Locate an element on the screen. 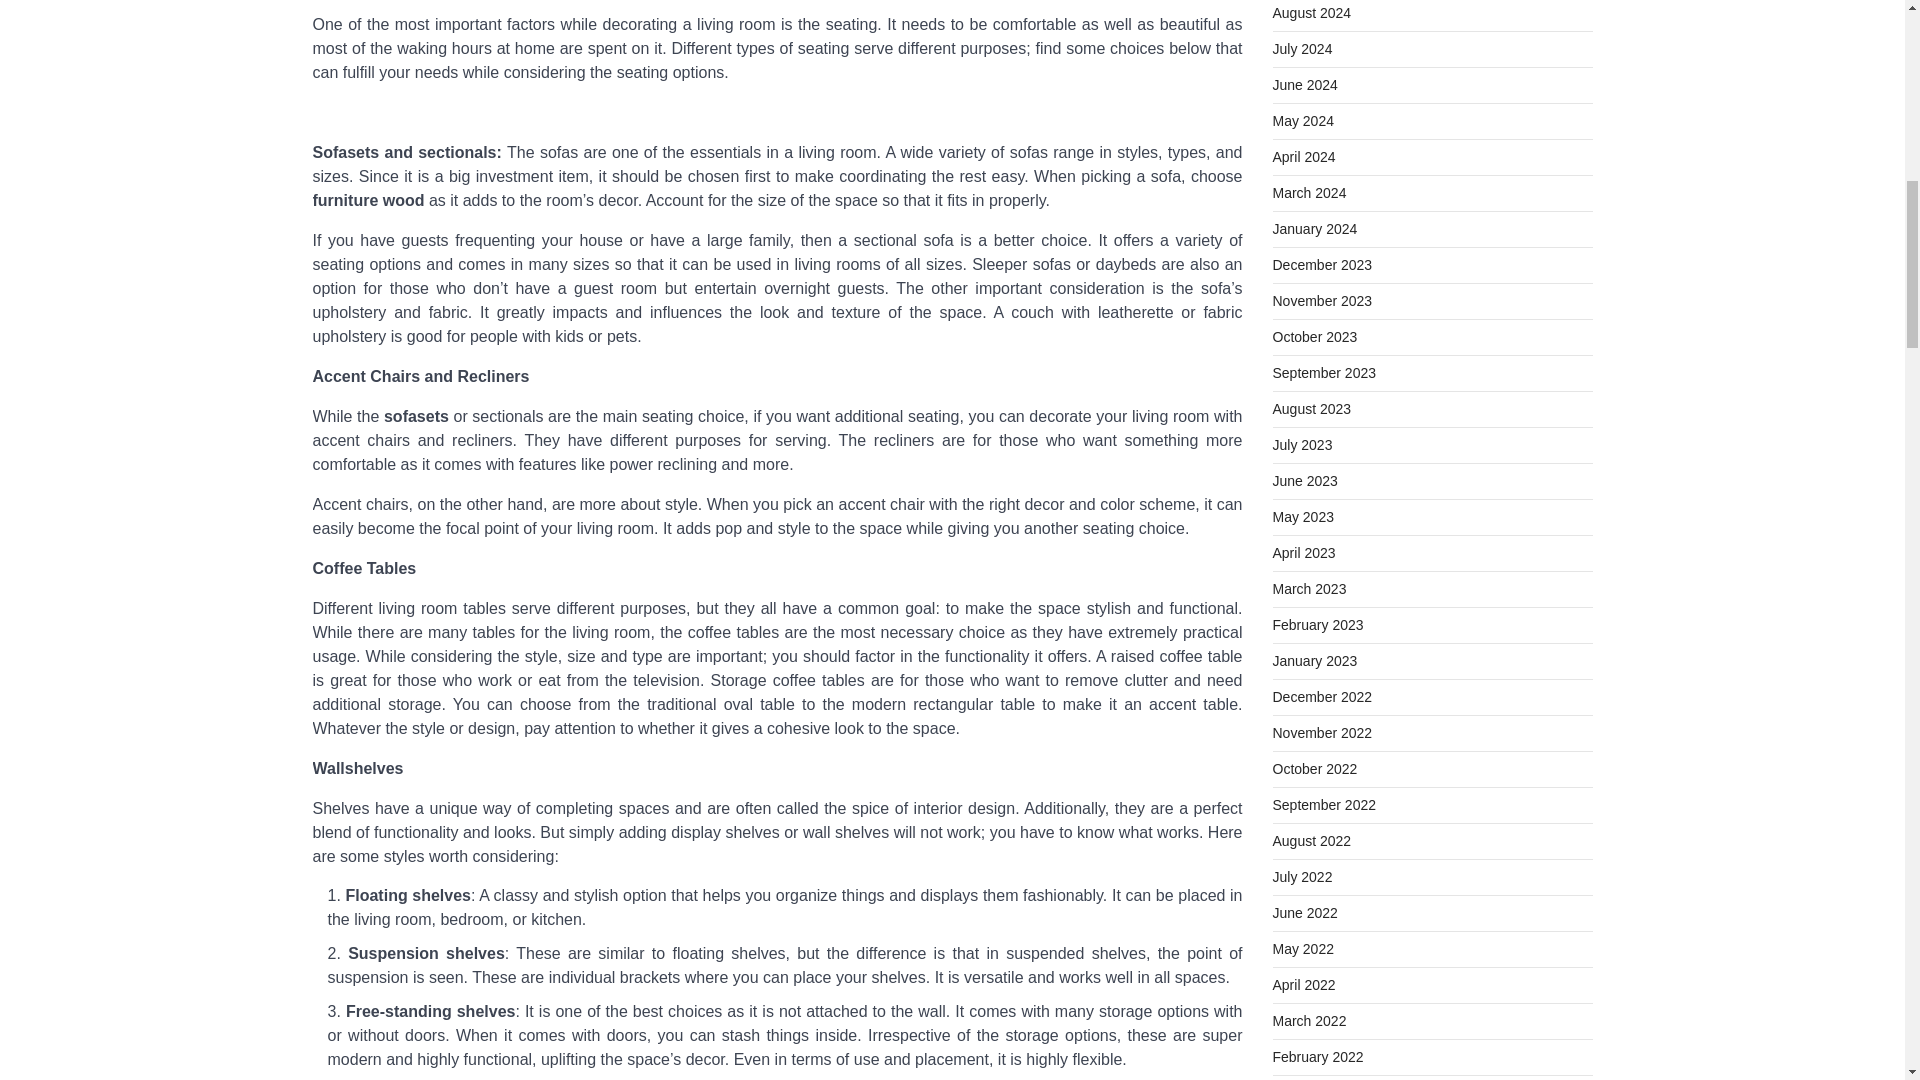 The height and width of the screenshot is (1080, 1920). August 2024 is located at coordinates (1311, 12).